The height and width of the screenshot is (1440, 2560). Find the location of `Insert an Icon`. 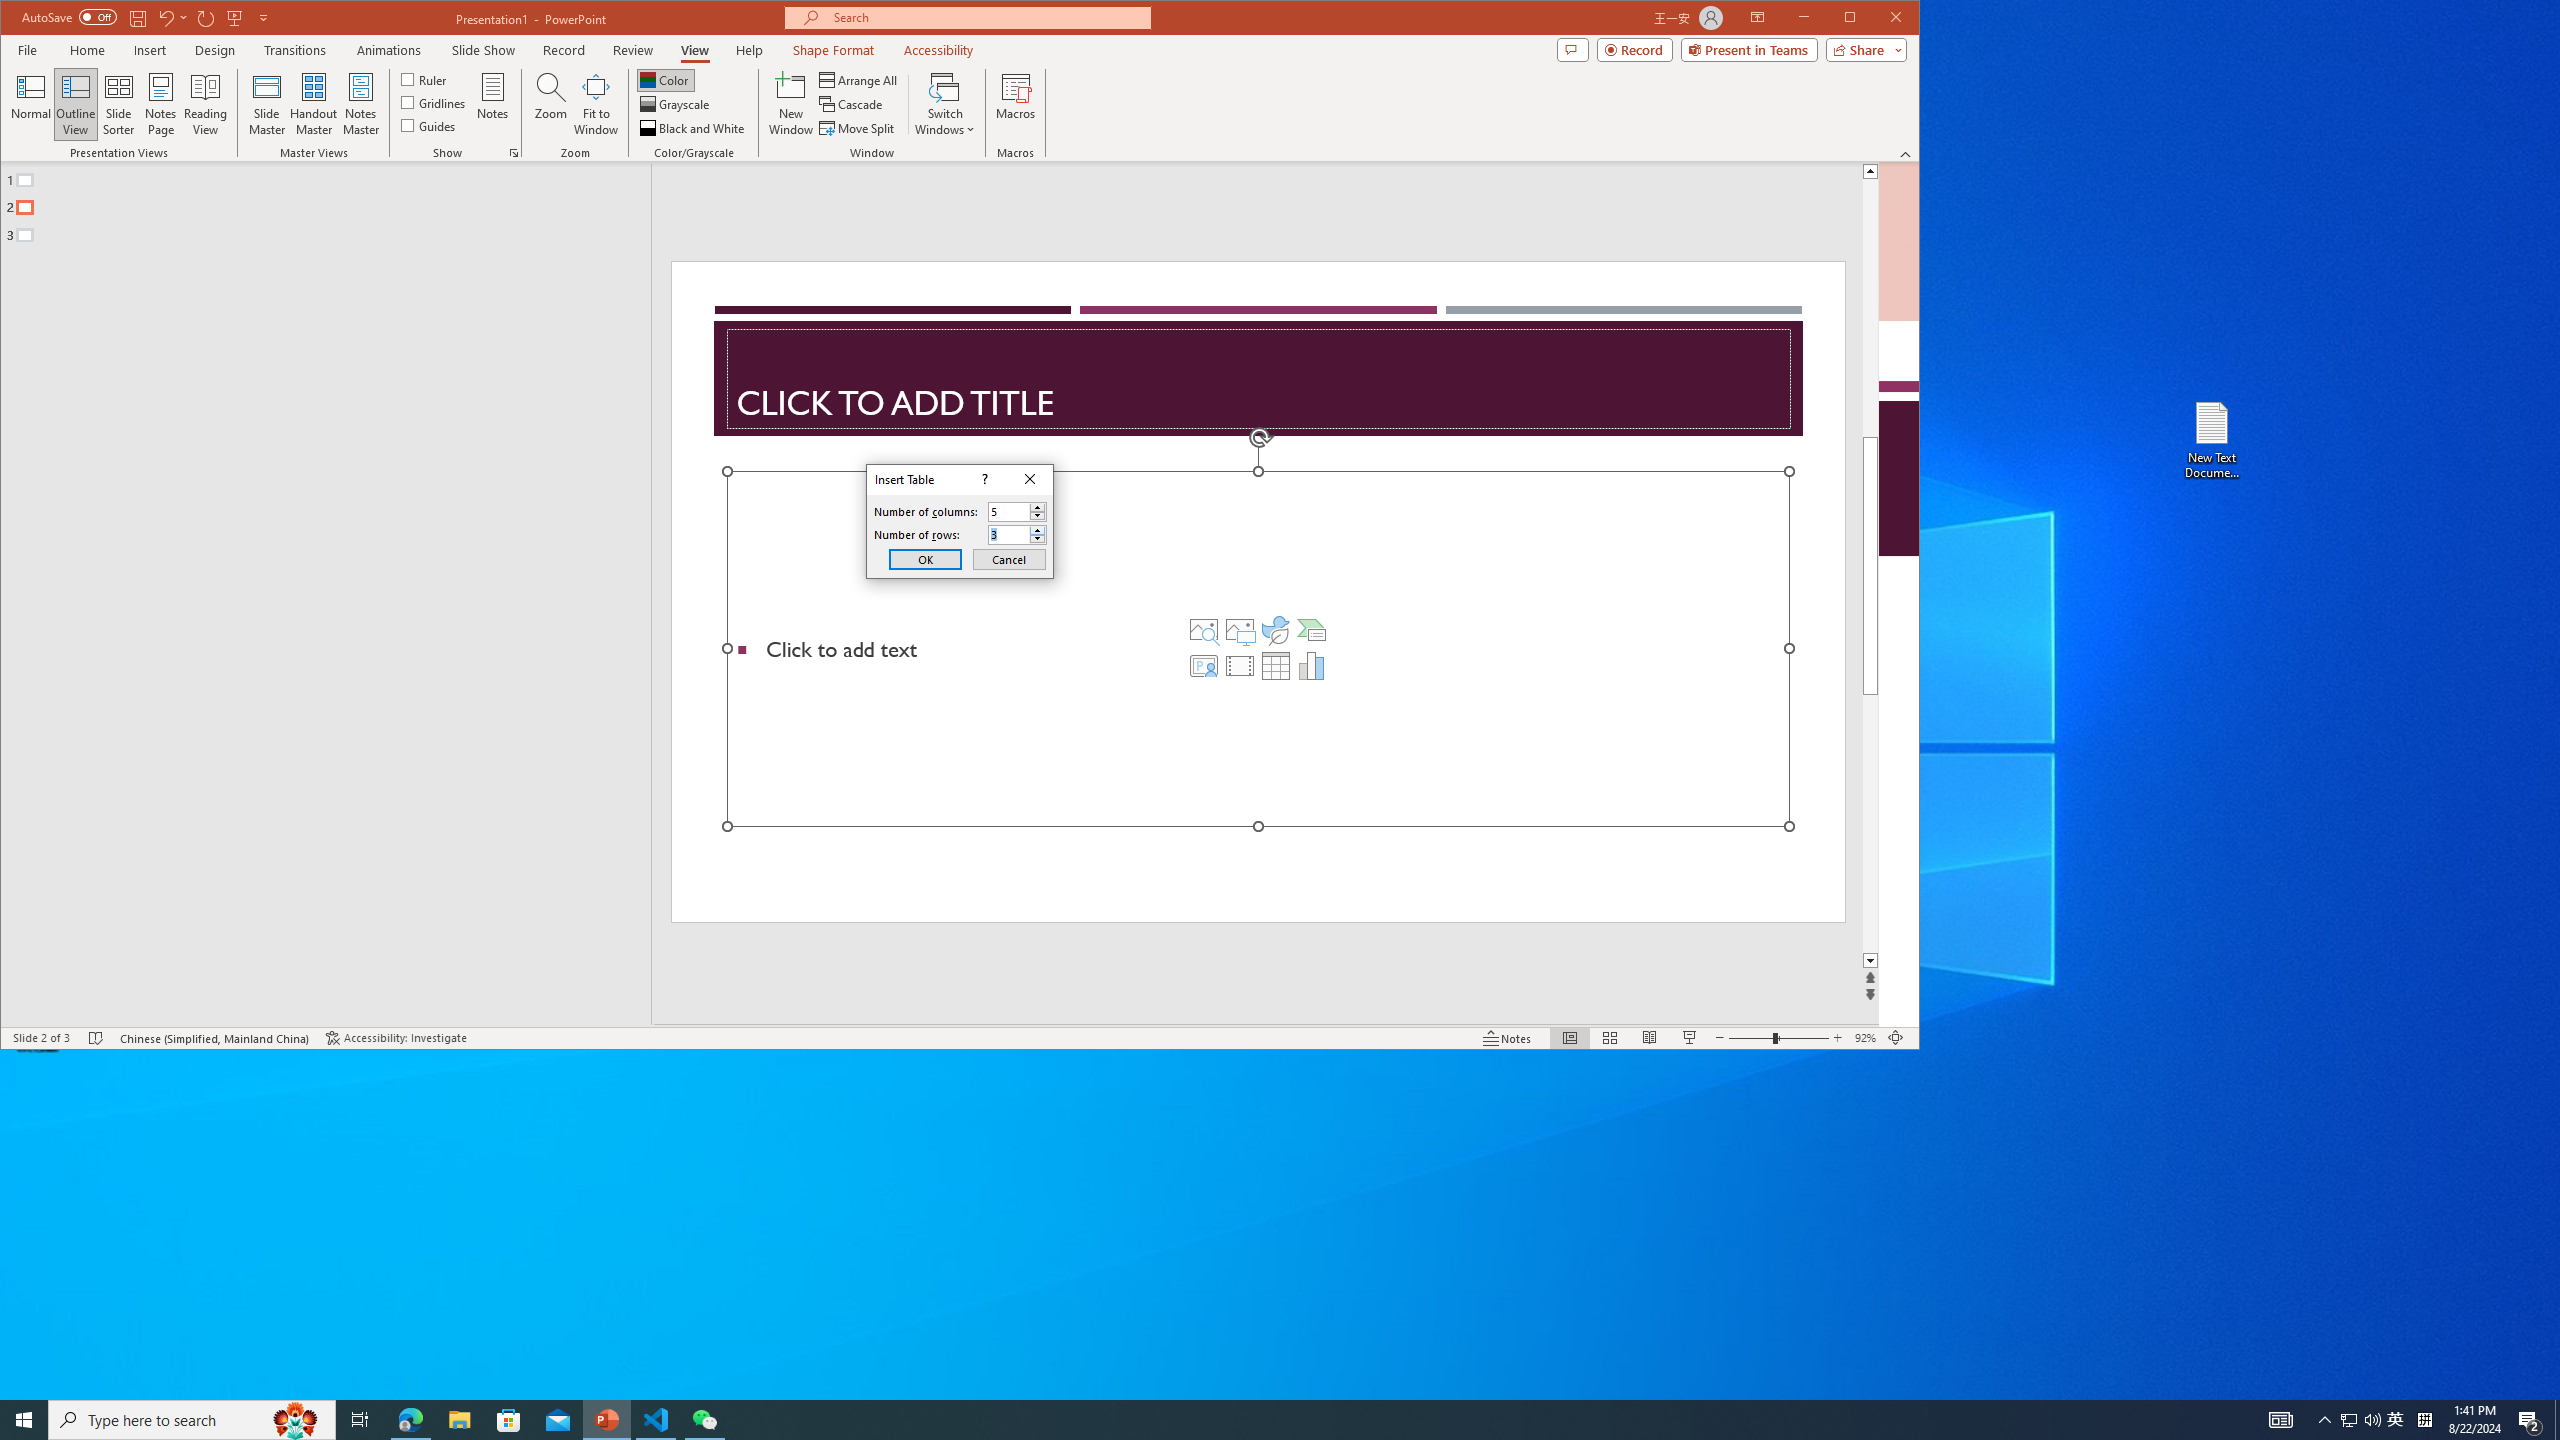

Insert an Icon is located at coordinates (1276, 630).